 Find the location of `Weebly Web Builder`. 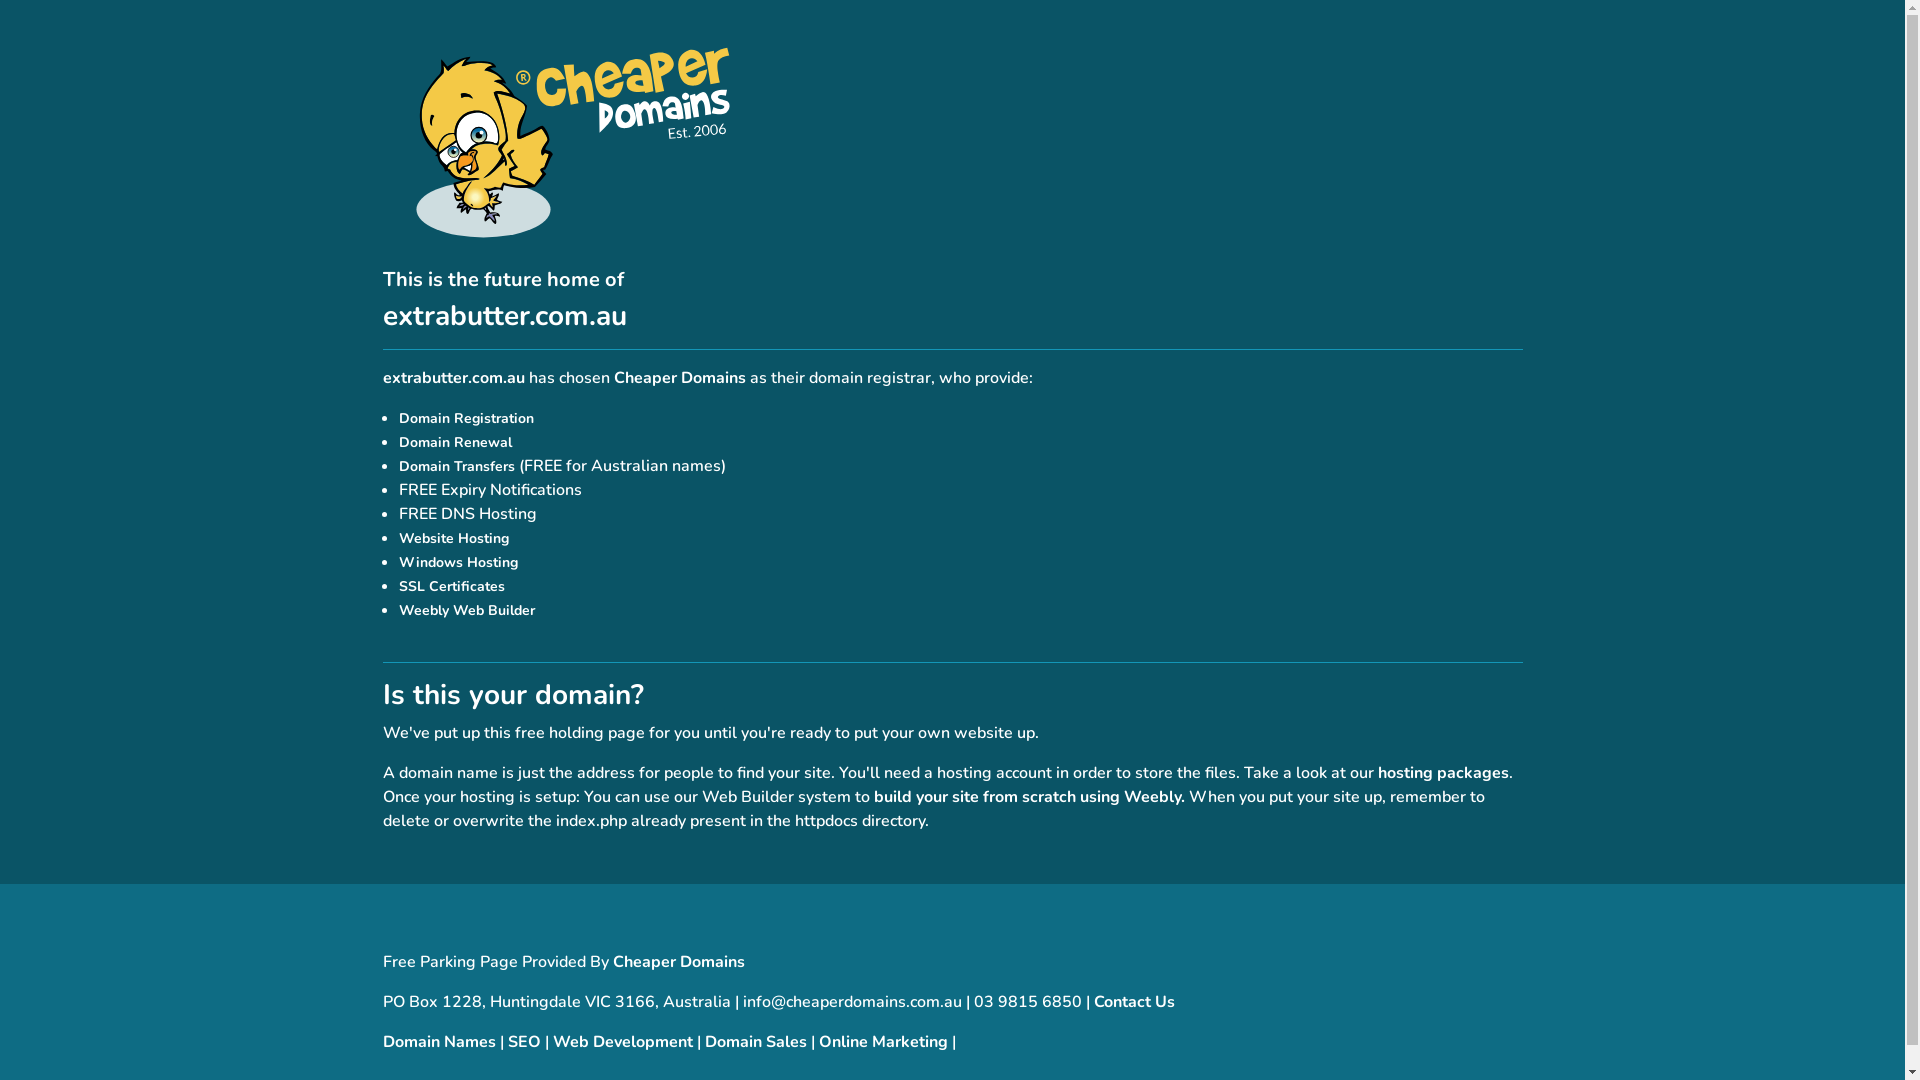

Weebly Web Builder is located at coordinates (466, 610).